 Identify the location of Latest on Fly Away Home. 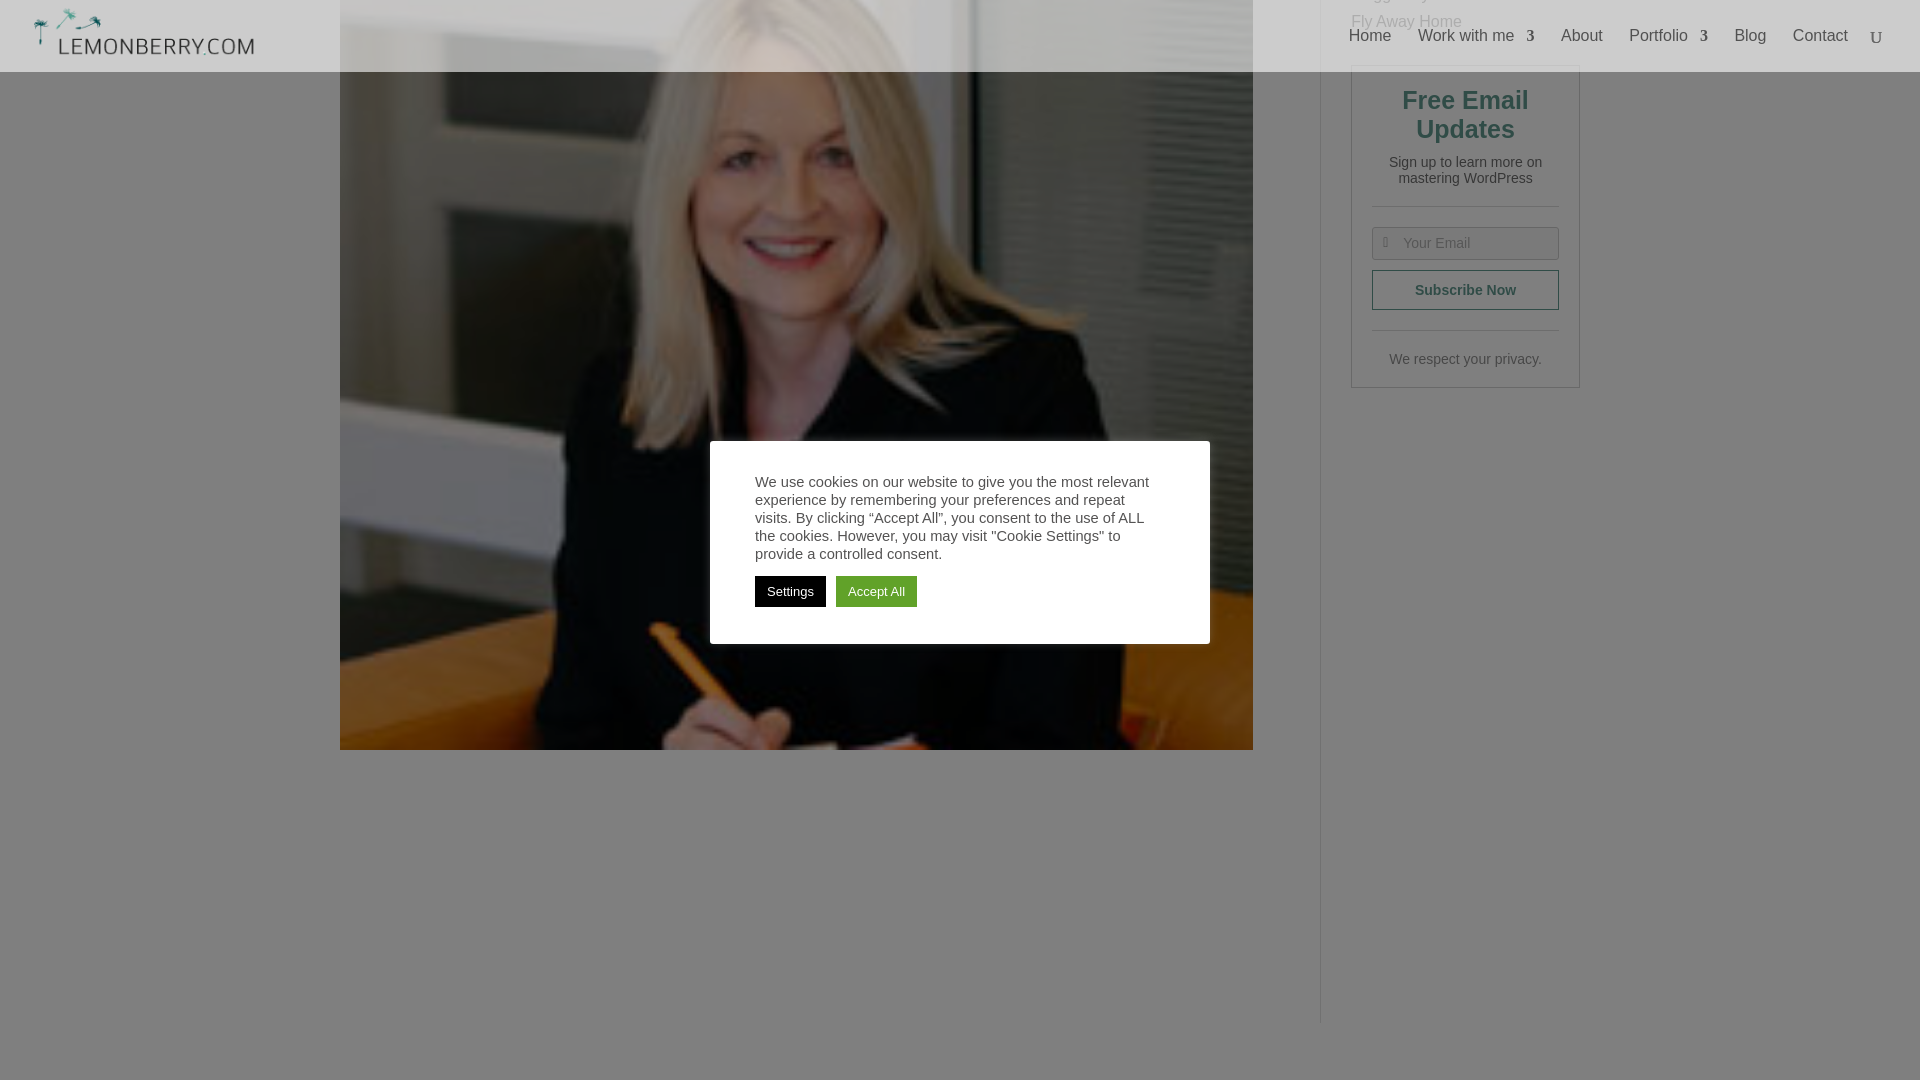
(1462, 15).